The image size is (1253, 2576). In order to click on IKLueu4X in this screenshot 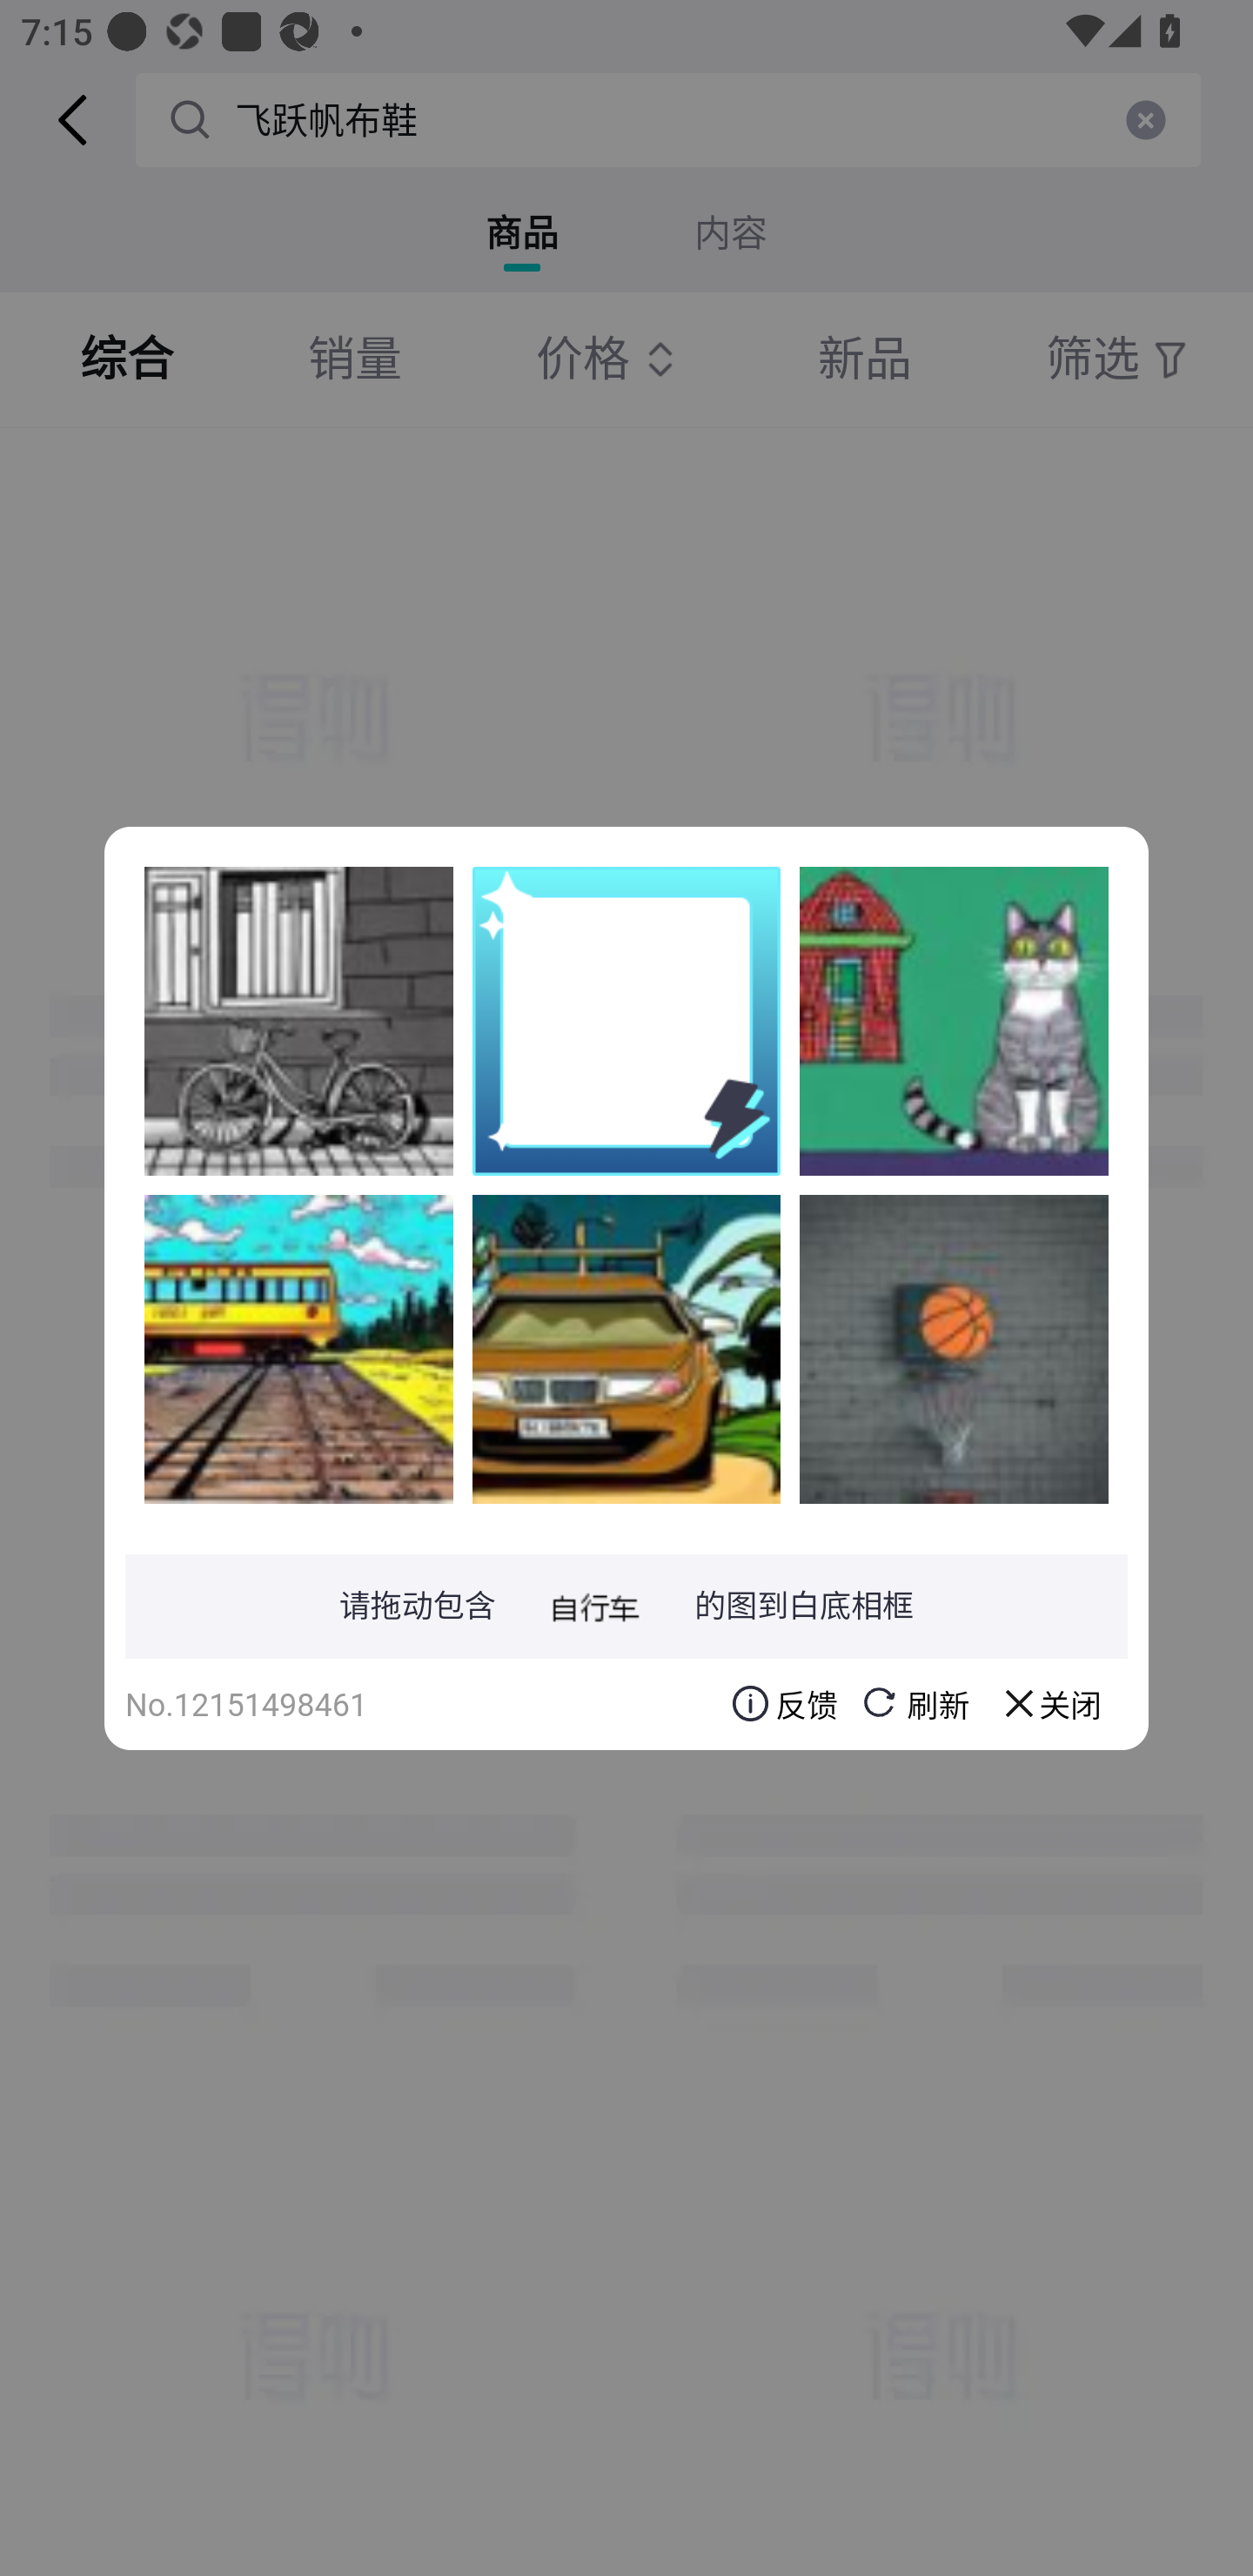, I will do `click(298, 1348)`.